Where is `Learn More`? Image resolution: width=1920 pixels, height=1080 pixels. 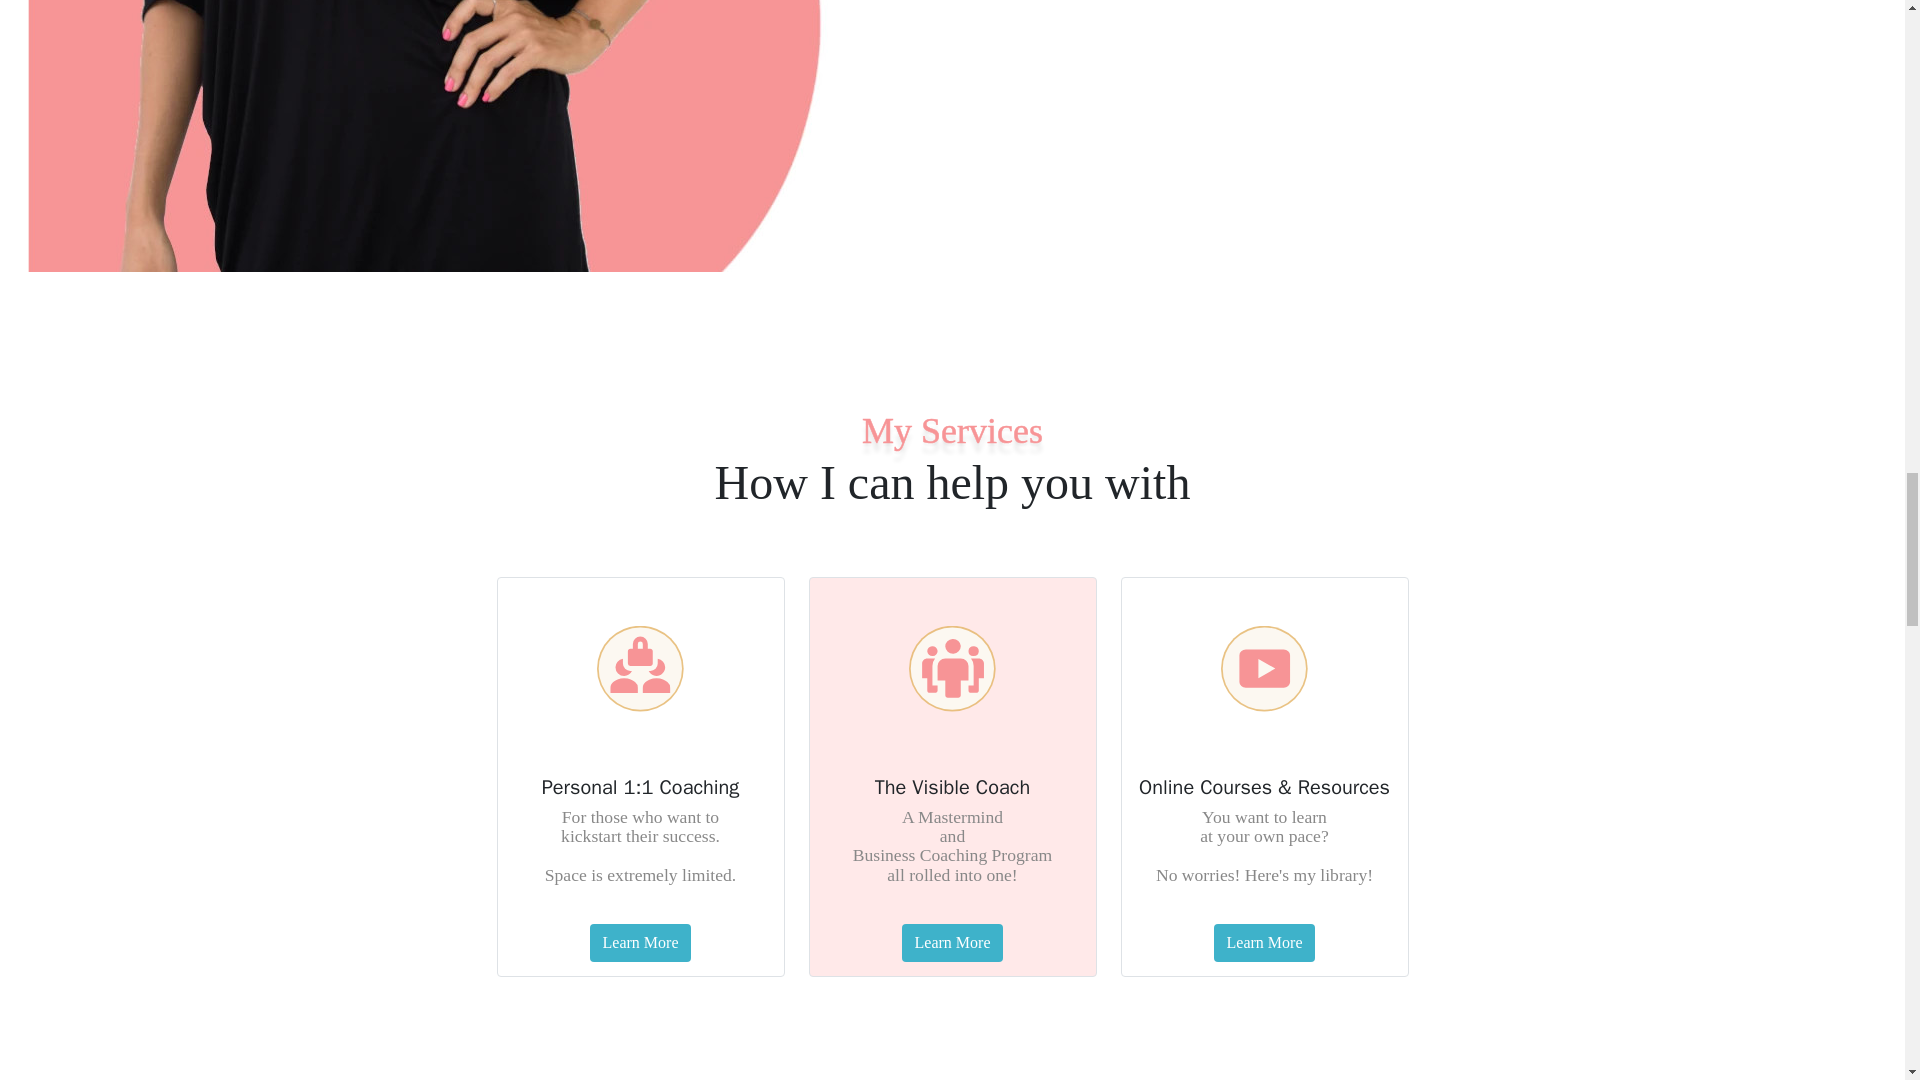
Learn More is located at coordinates (1264, 943).